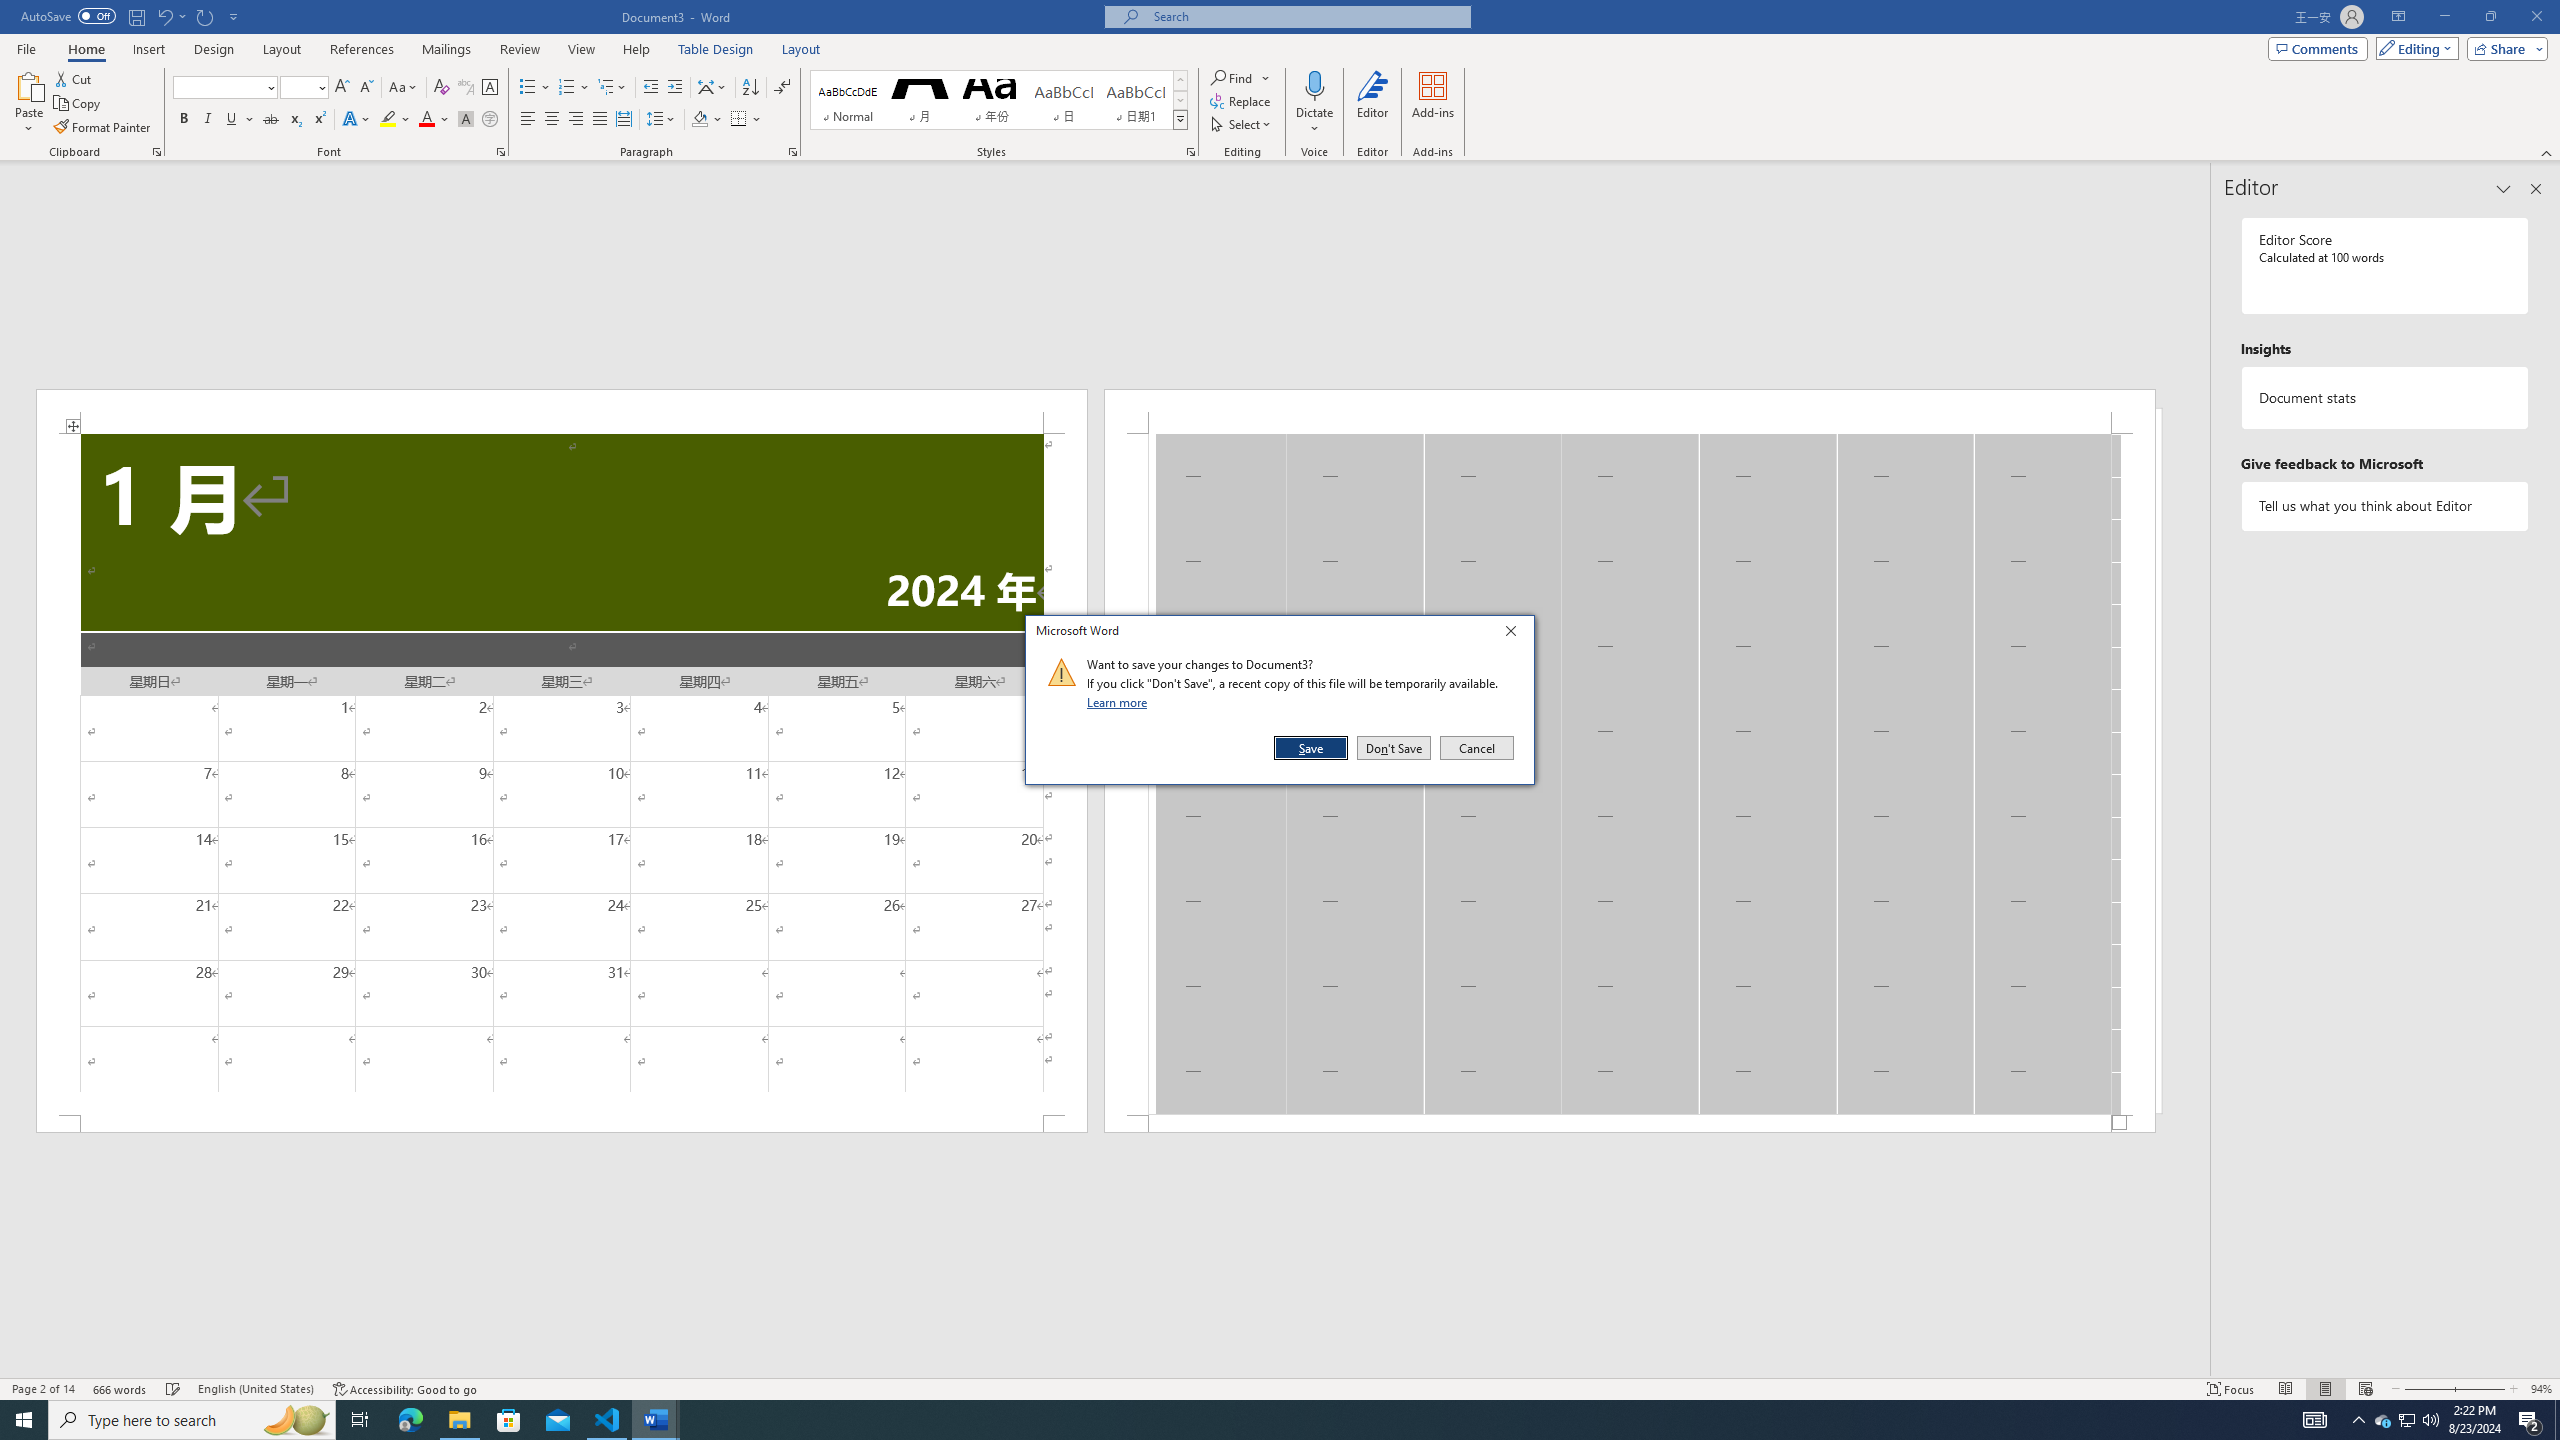 The image size is (2560, 1440). What do you see at coordinates (1306, 16) in the screenshot?
I see `Microsoft search` at bounding box center [1306, 16].